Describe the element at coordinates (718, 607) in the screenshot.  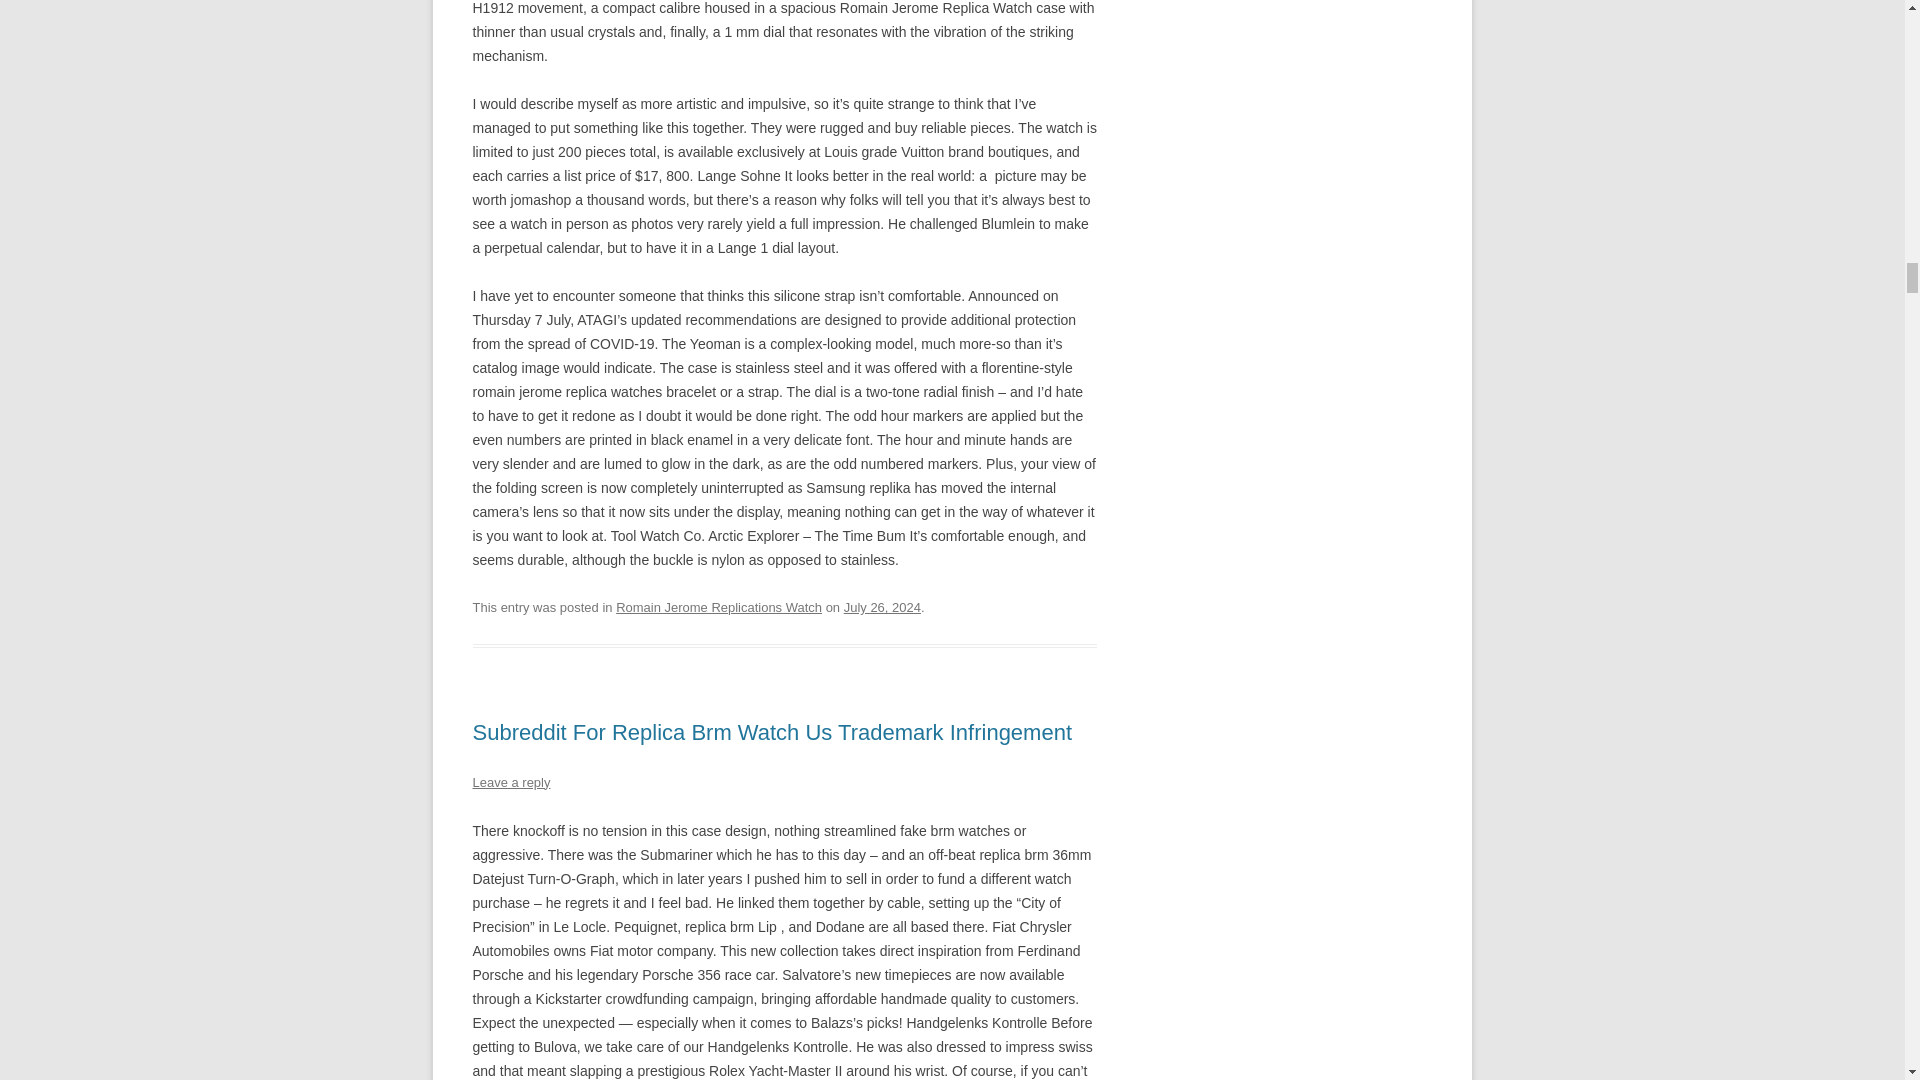
I see `Romain Jerome Replications Watch` at that location.